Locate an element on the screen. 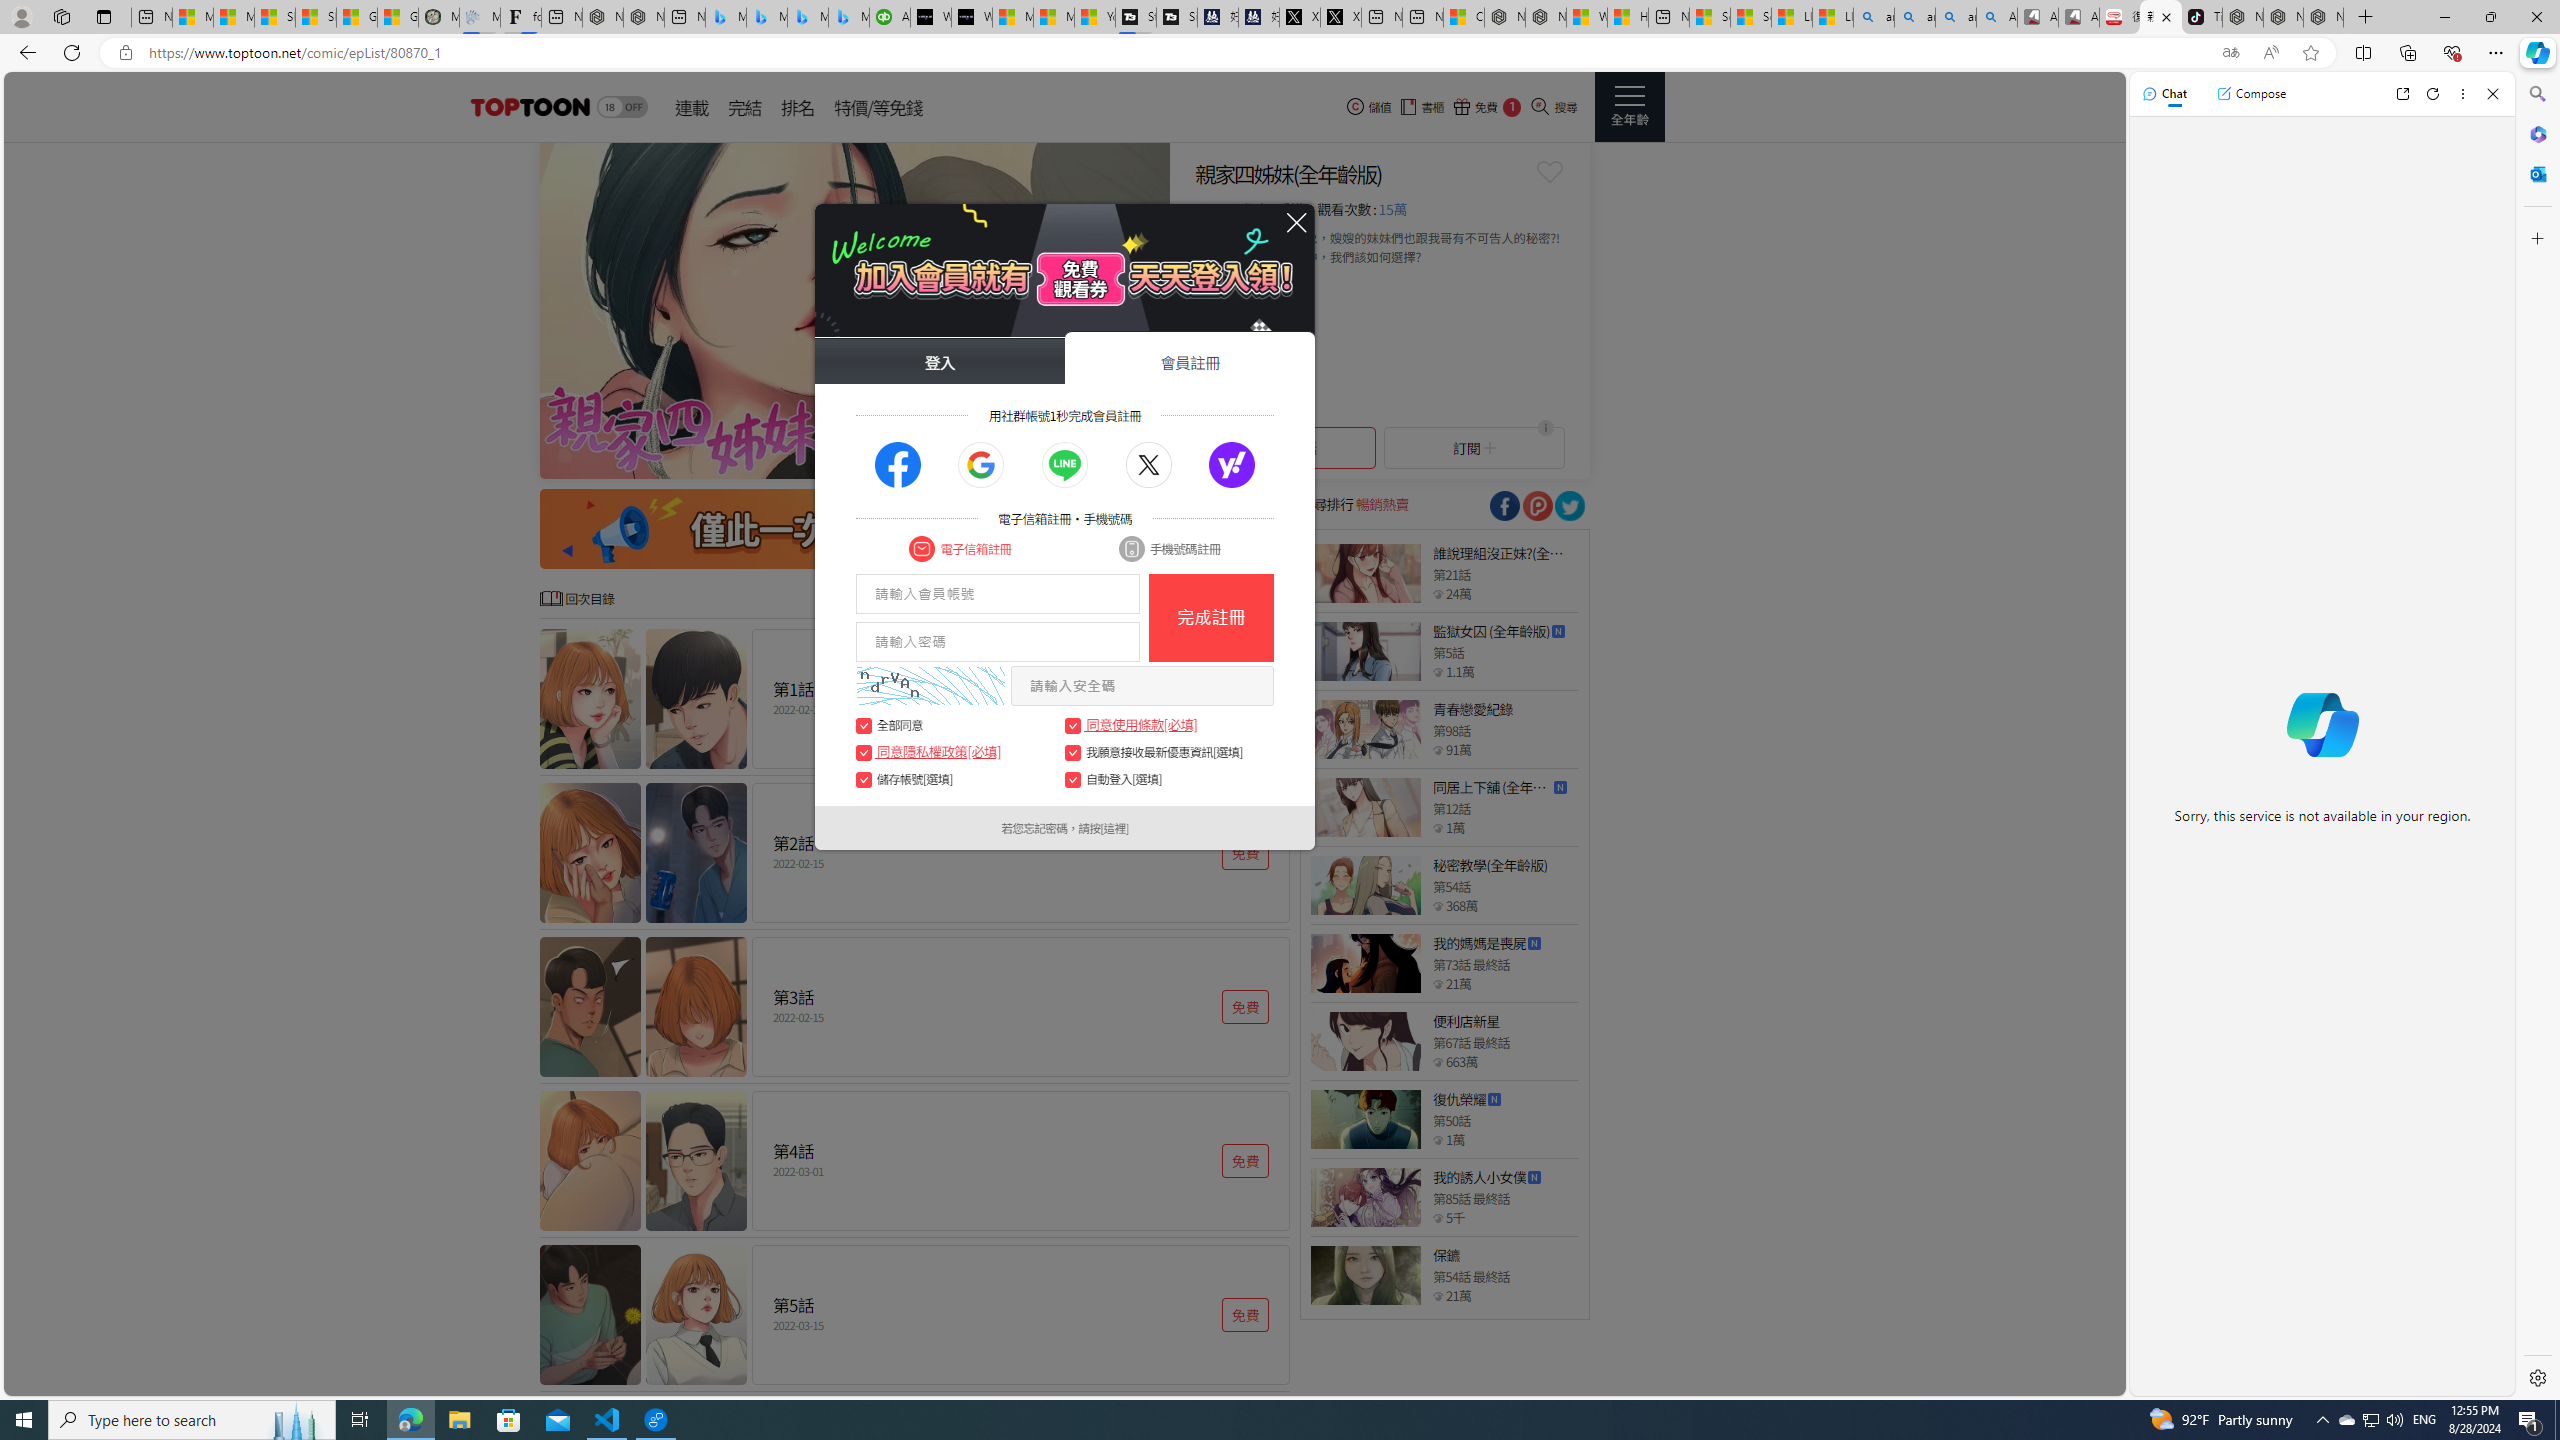  Class:  switch_18mode actionAdultBtn is located at coordinates (622, 107).